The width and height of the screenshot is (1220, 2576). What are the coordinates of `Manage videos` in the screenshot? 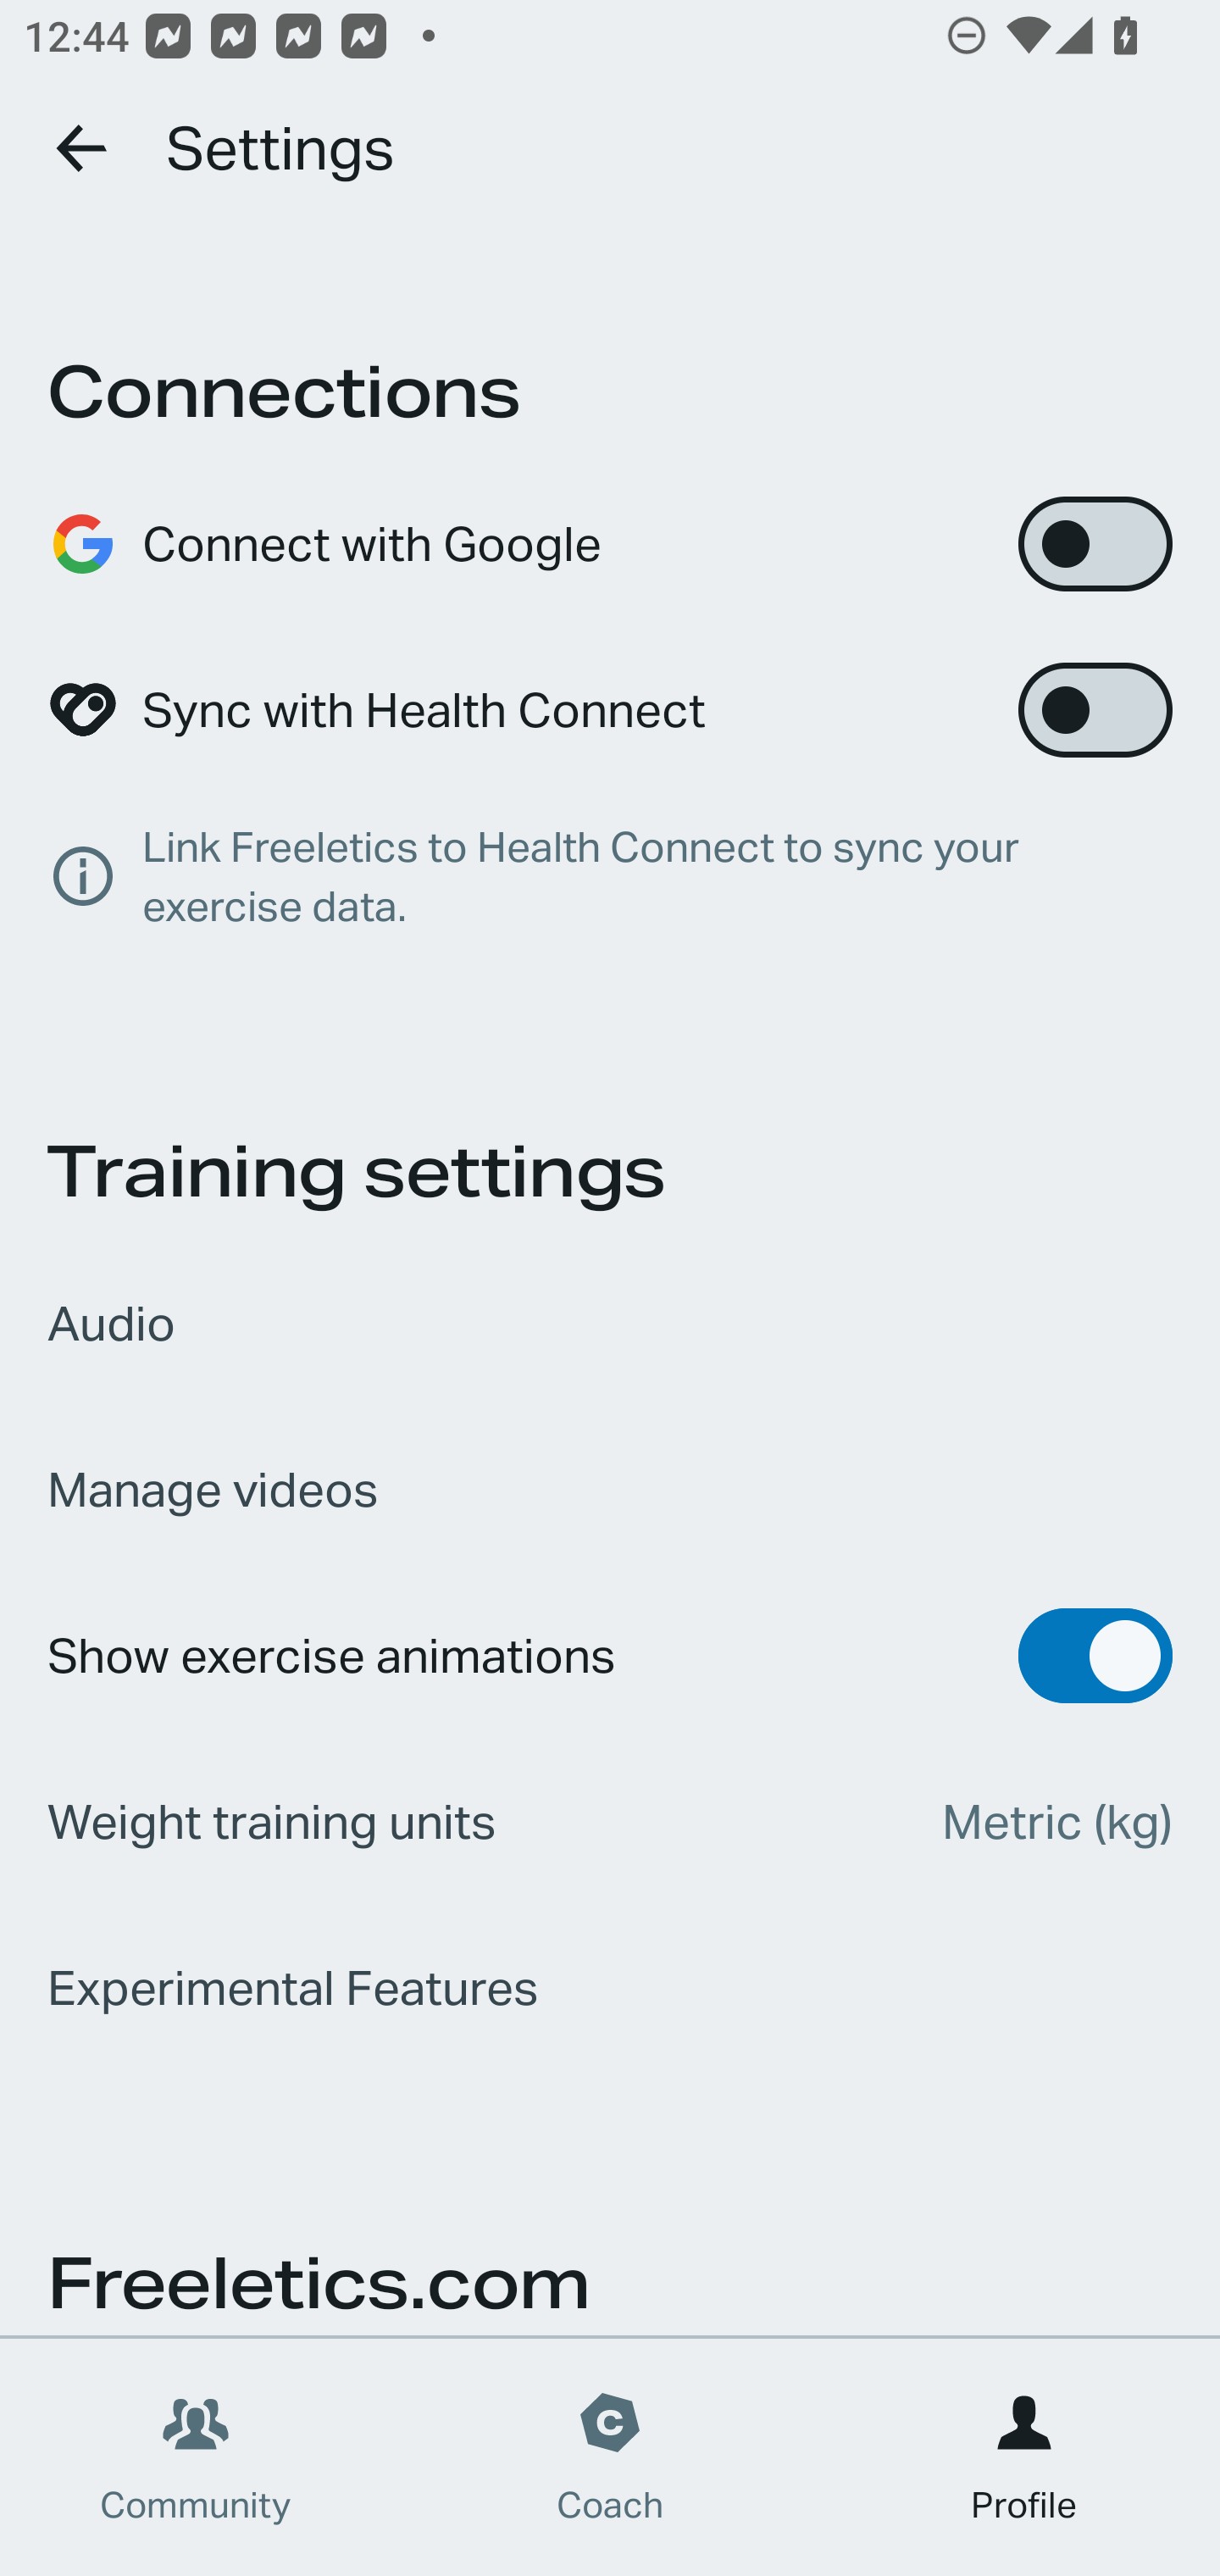 It's located at (610, 1490).